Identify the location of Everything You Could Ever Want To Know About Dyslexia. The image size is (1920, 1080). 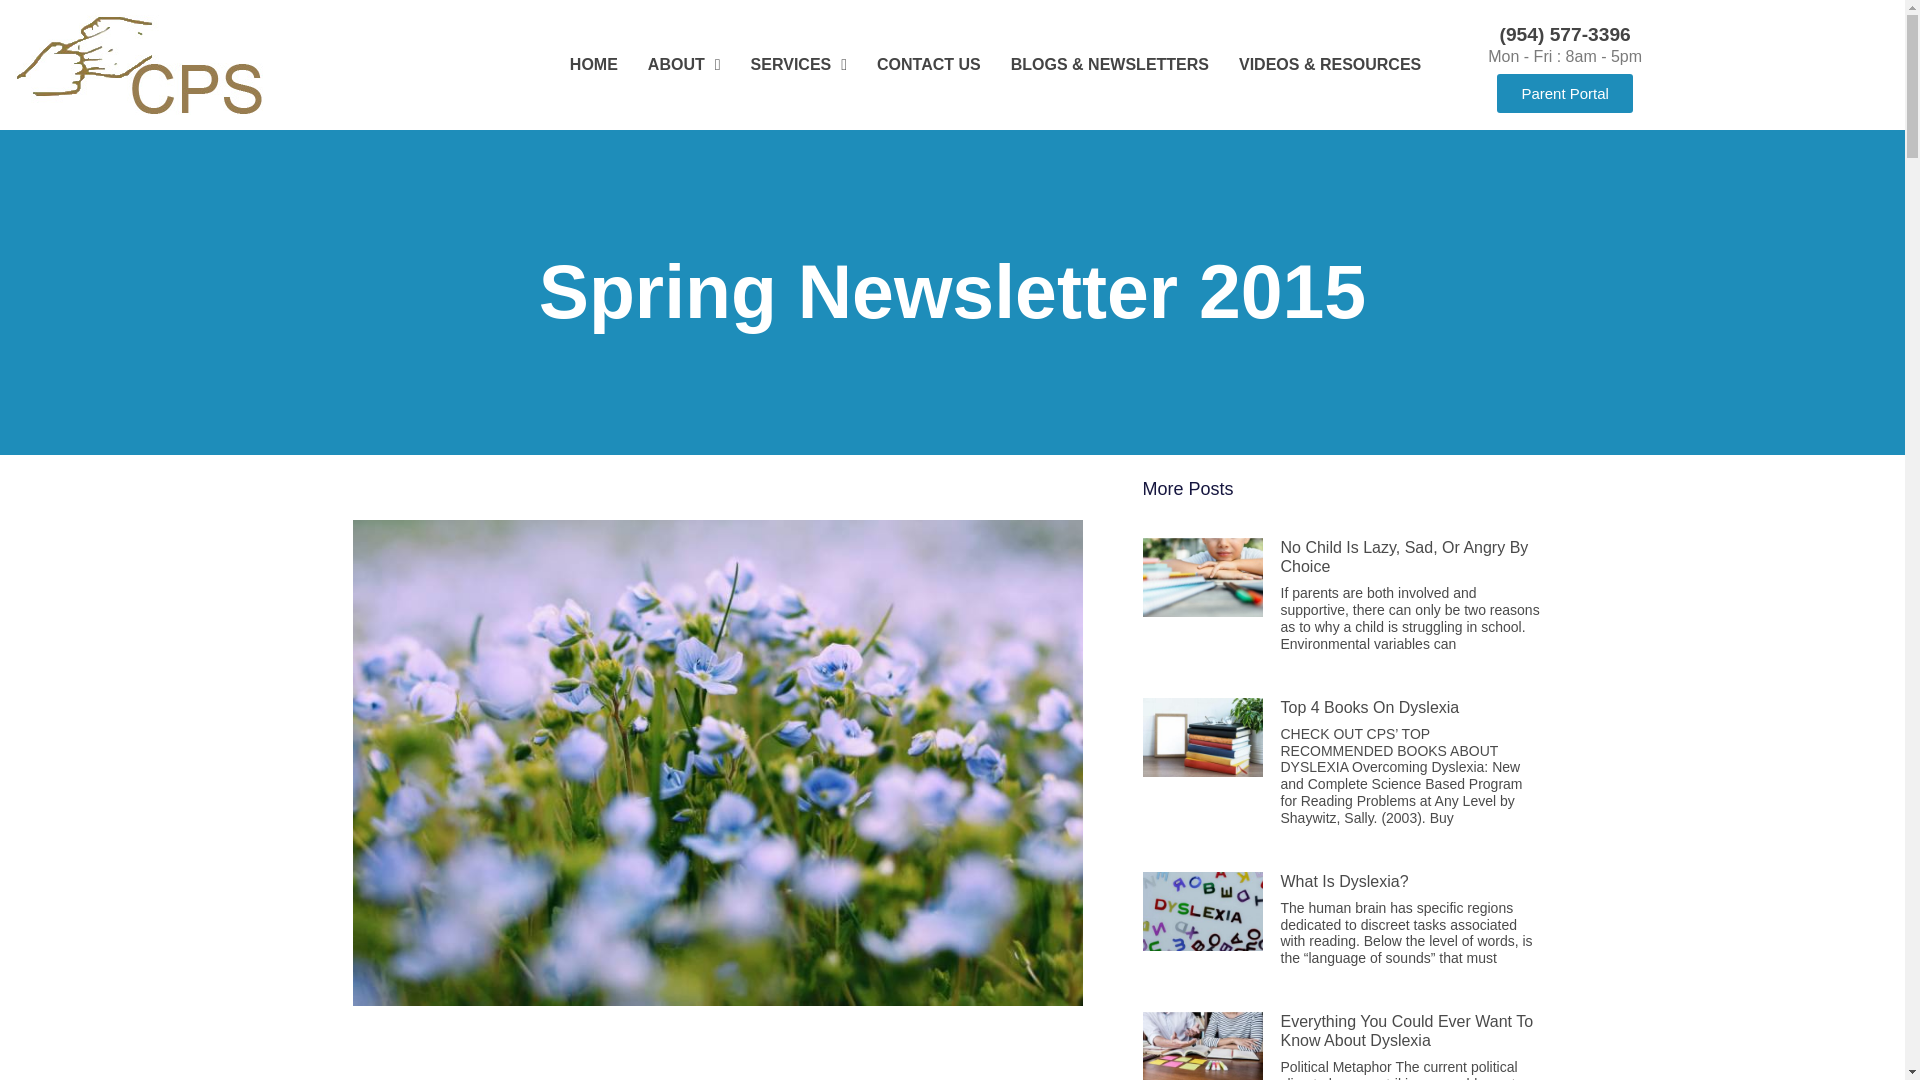
(1406, 1030).